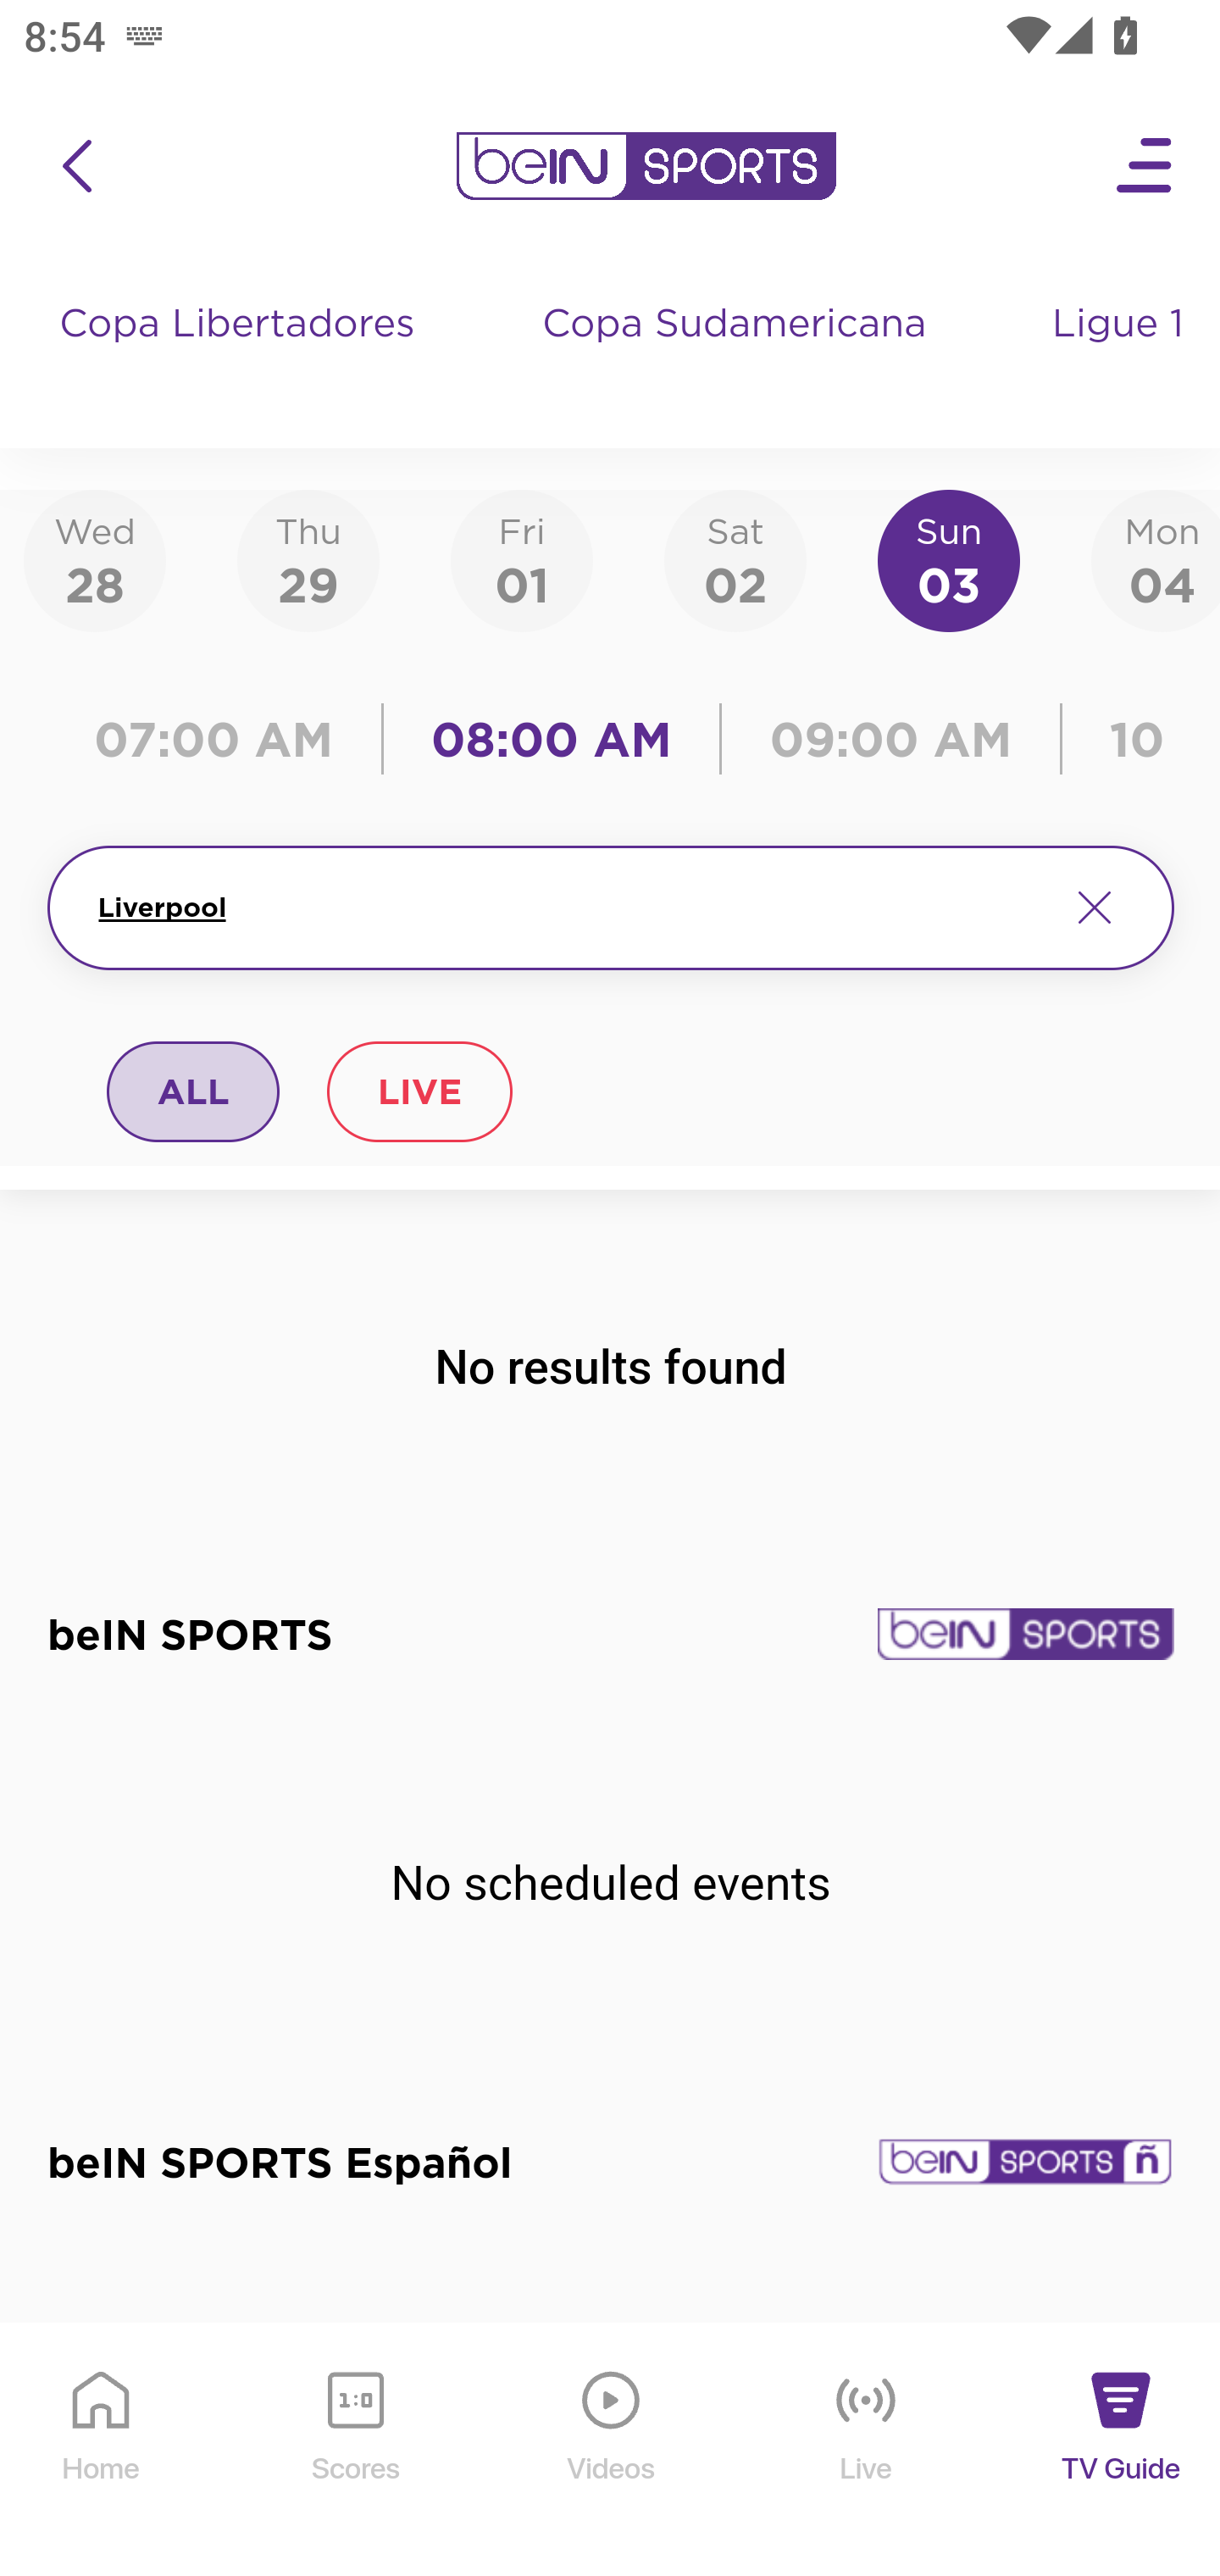 This screenshot has width=1220, height=2576. What do you see at coordinates (735, 559) in the screenshot?
I see `Sat02` at bounding box center [735, 559].